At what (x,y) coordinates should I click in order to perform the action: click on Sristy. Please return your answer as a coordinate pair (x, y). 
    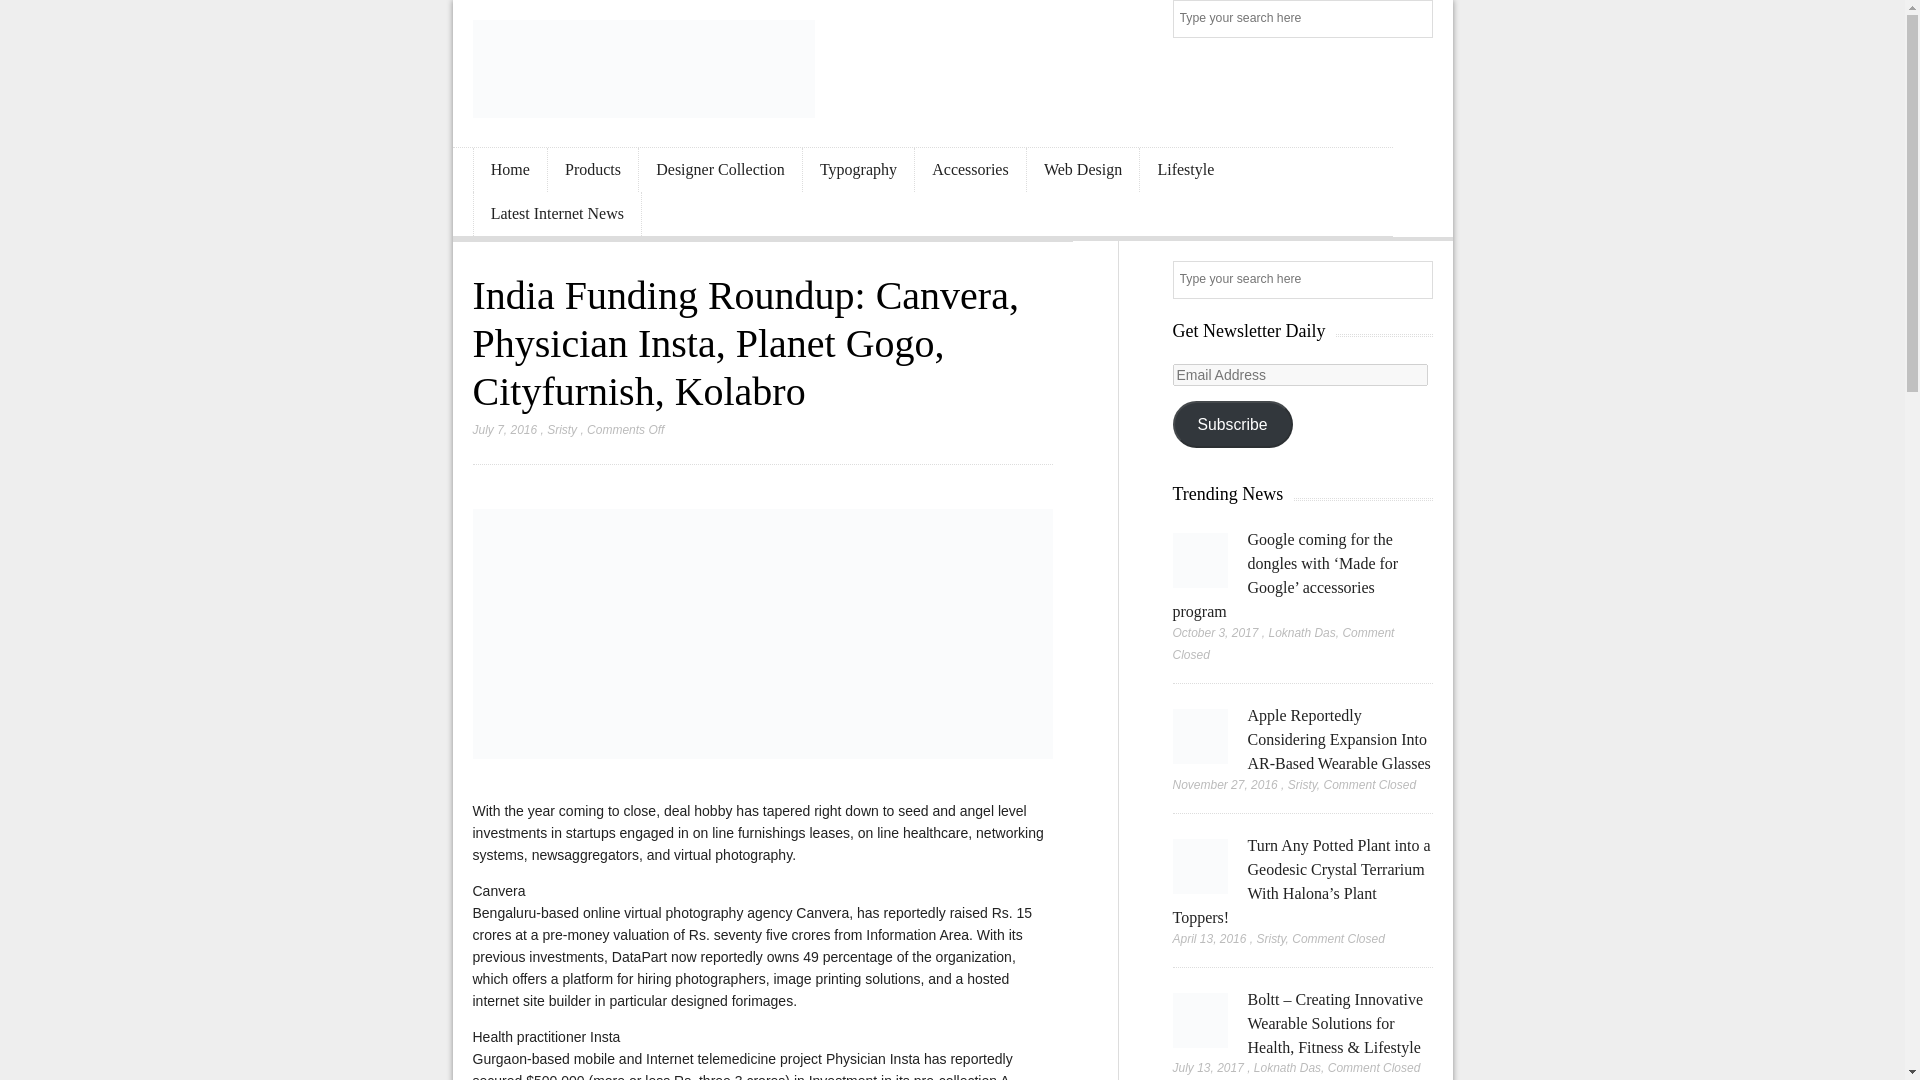
    Looking at the image, I should click on (562, 430).